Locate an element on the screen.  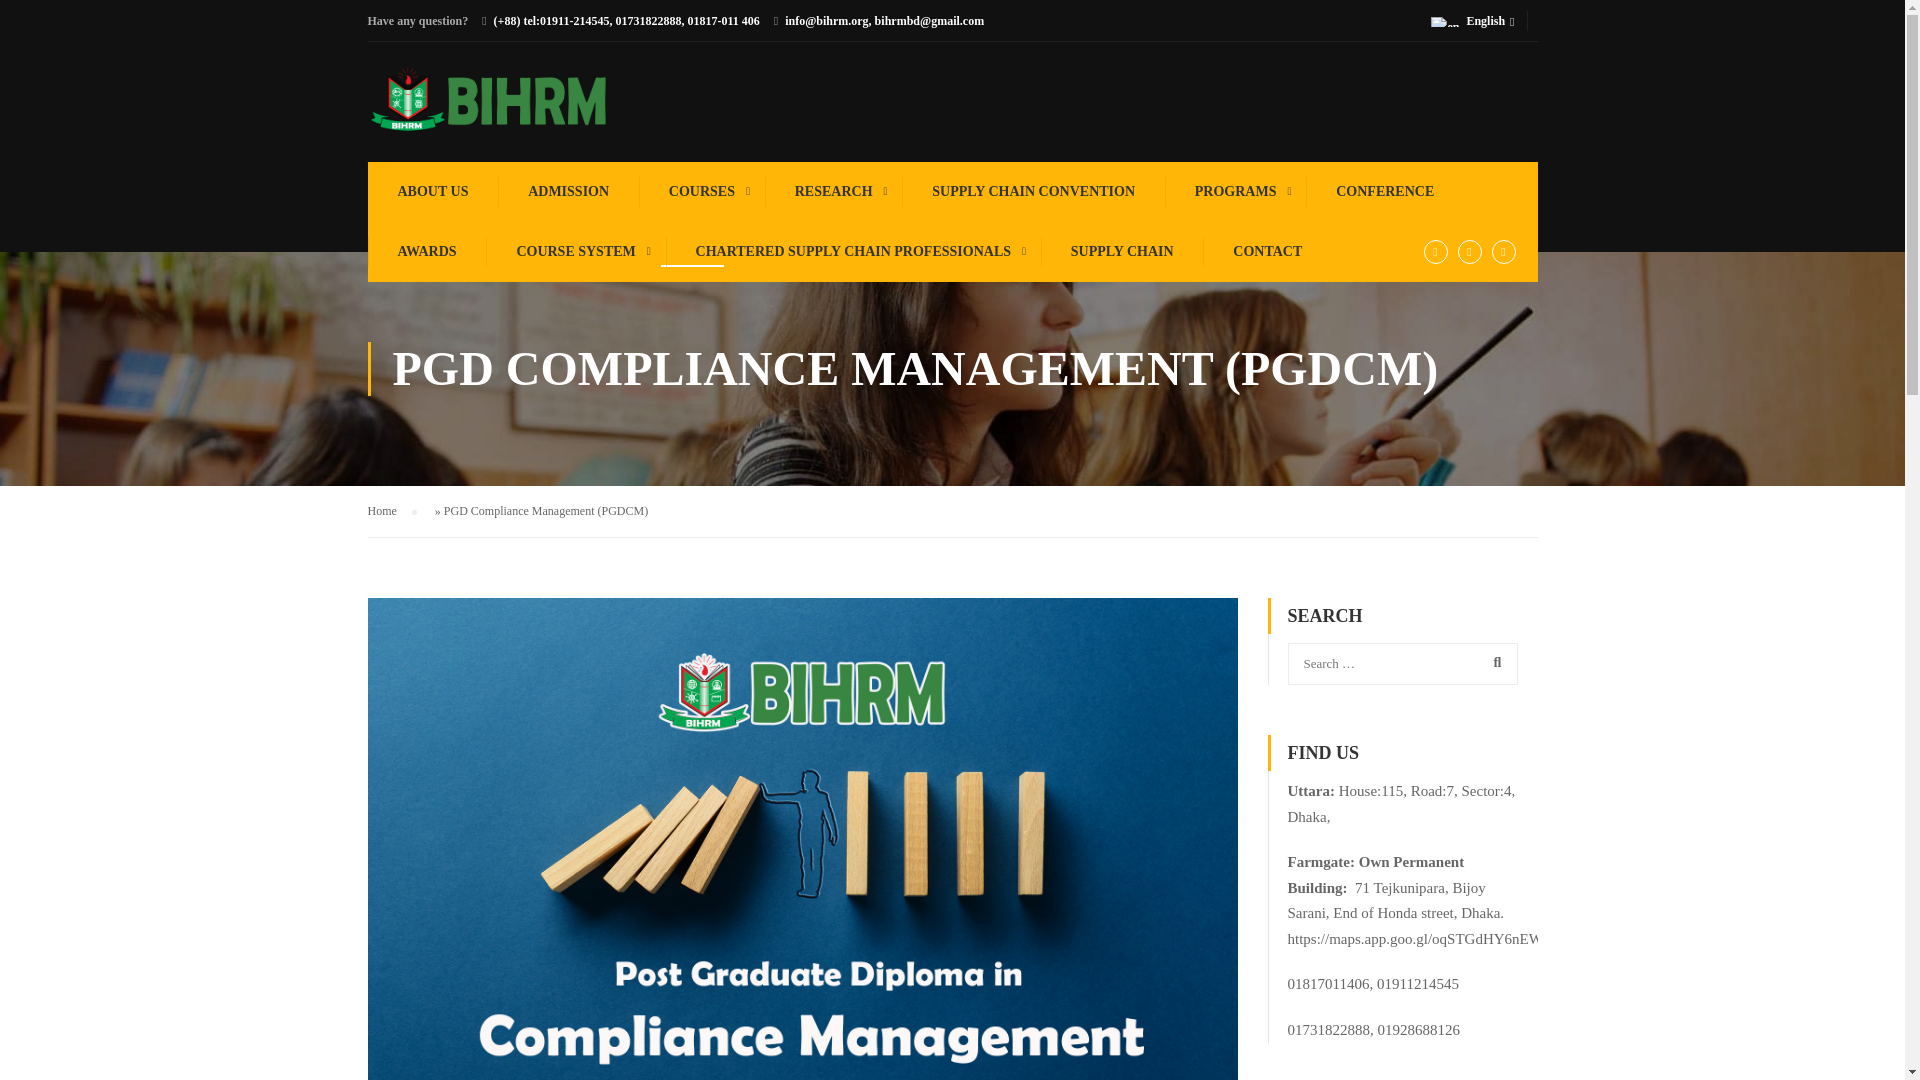
ABOUT US is located at coordinates (432, 192).